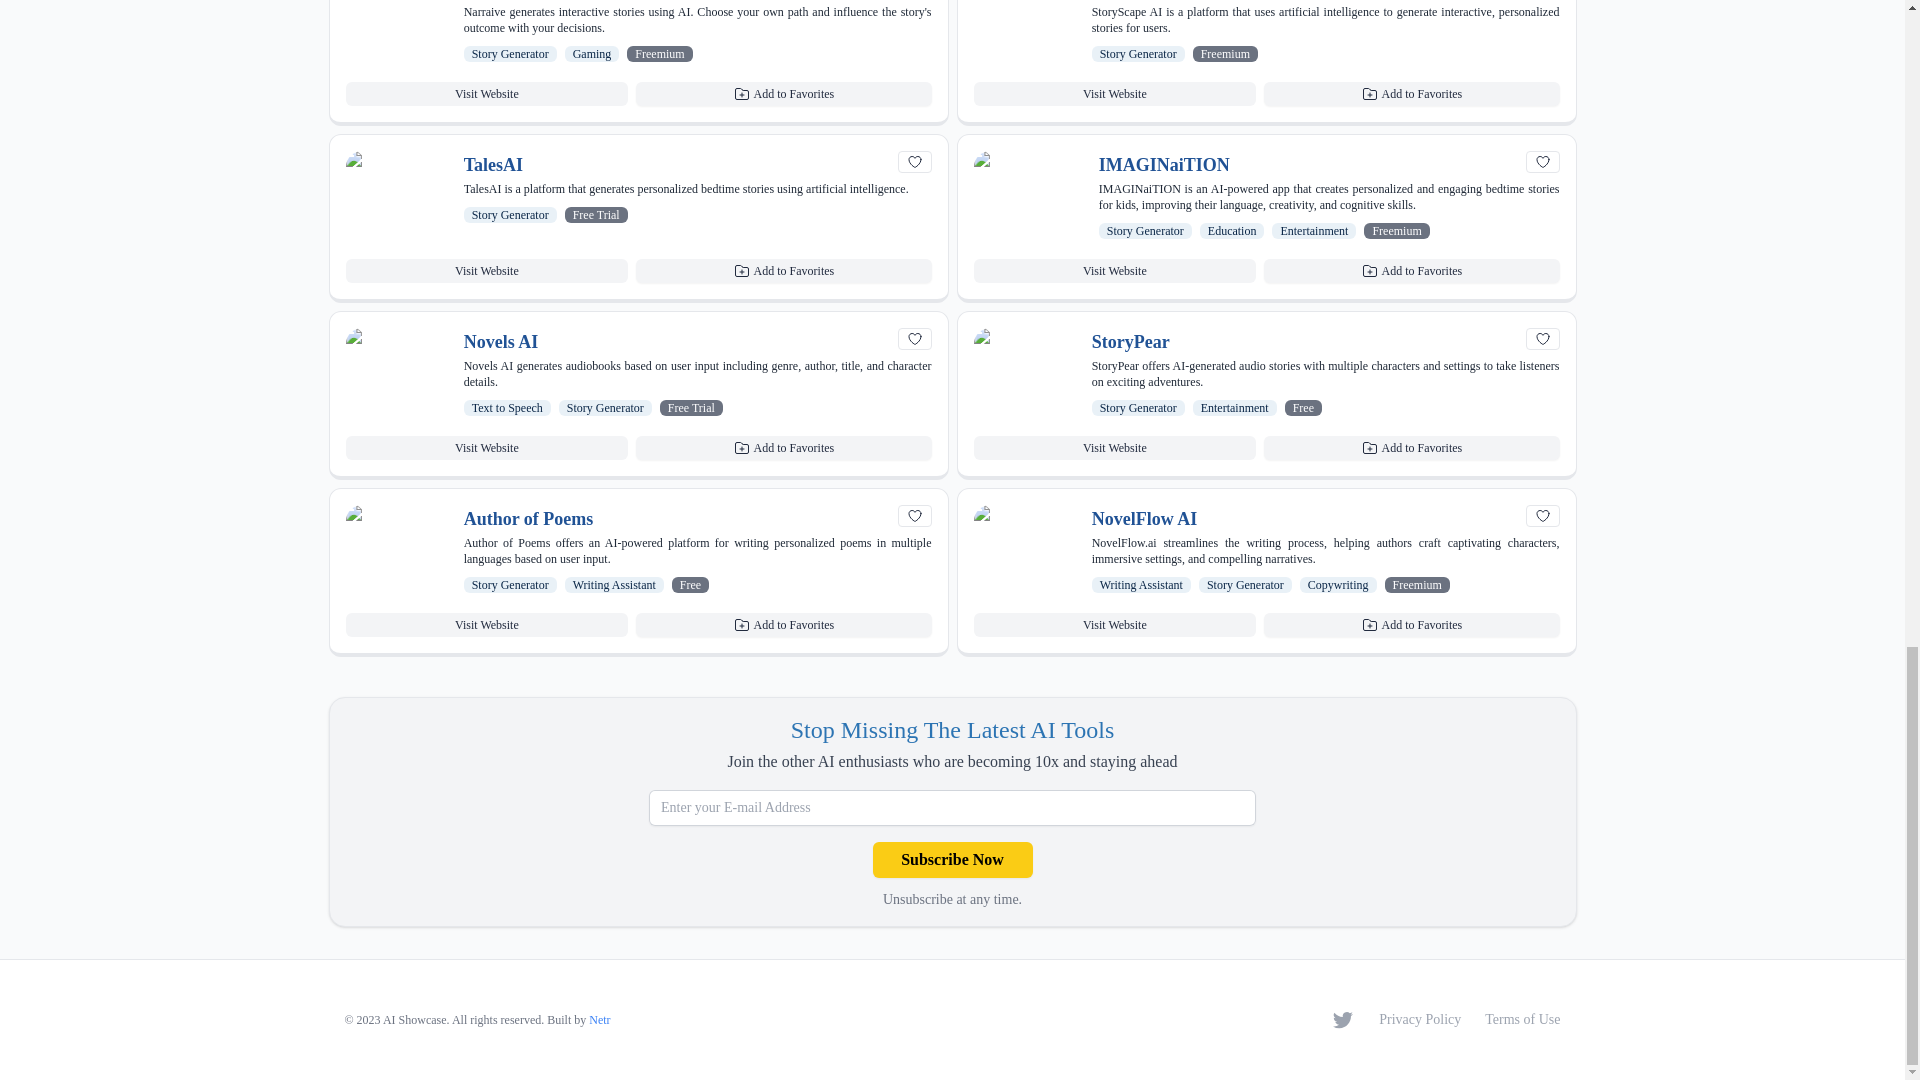 This screenshot has height=1080, width=1920. What do you see at coordinates (487, 94) in the screenshot?
I see `Visit Website` at bounding box center [487, 94].